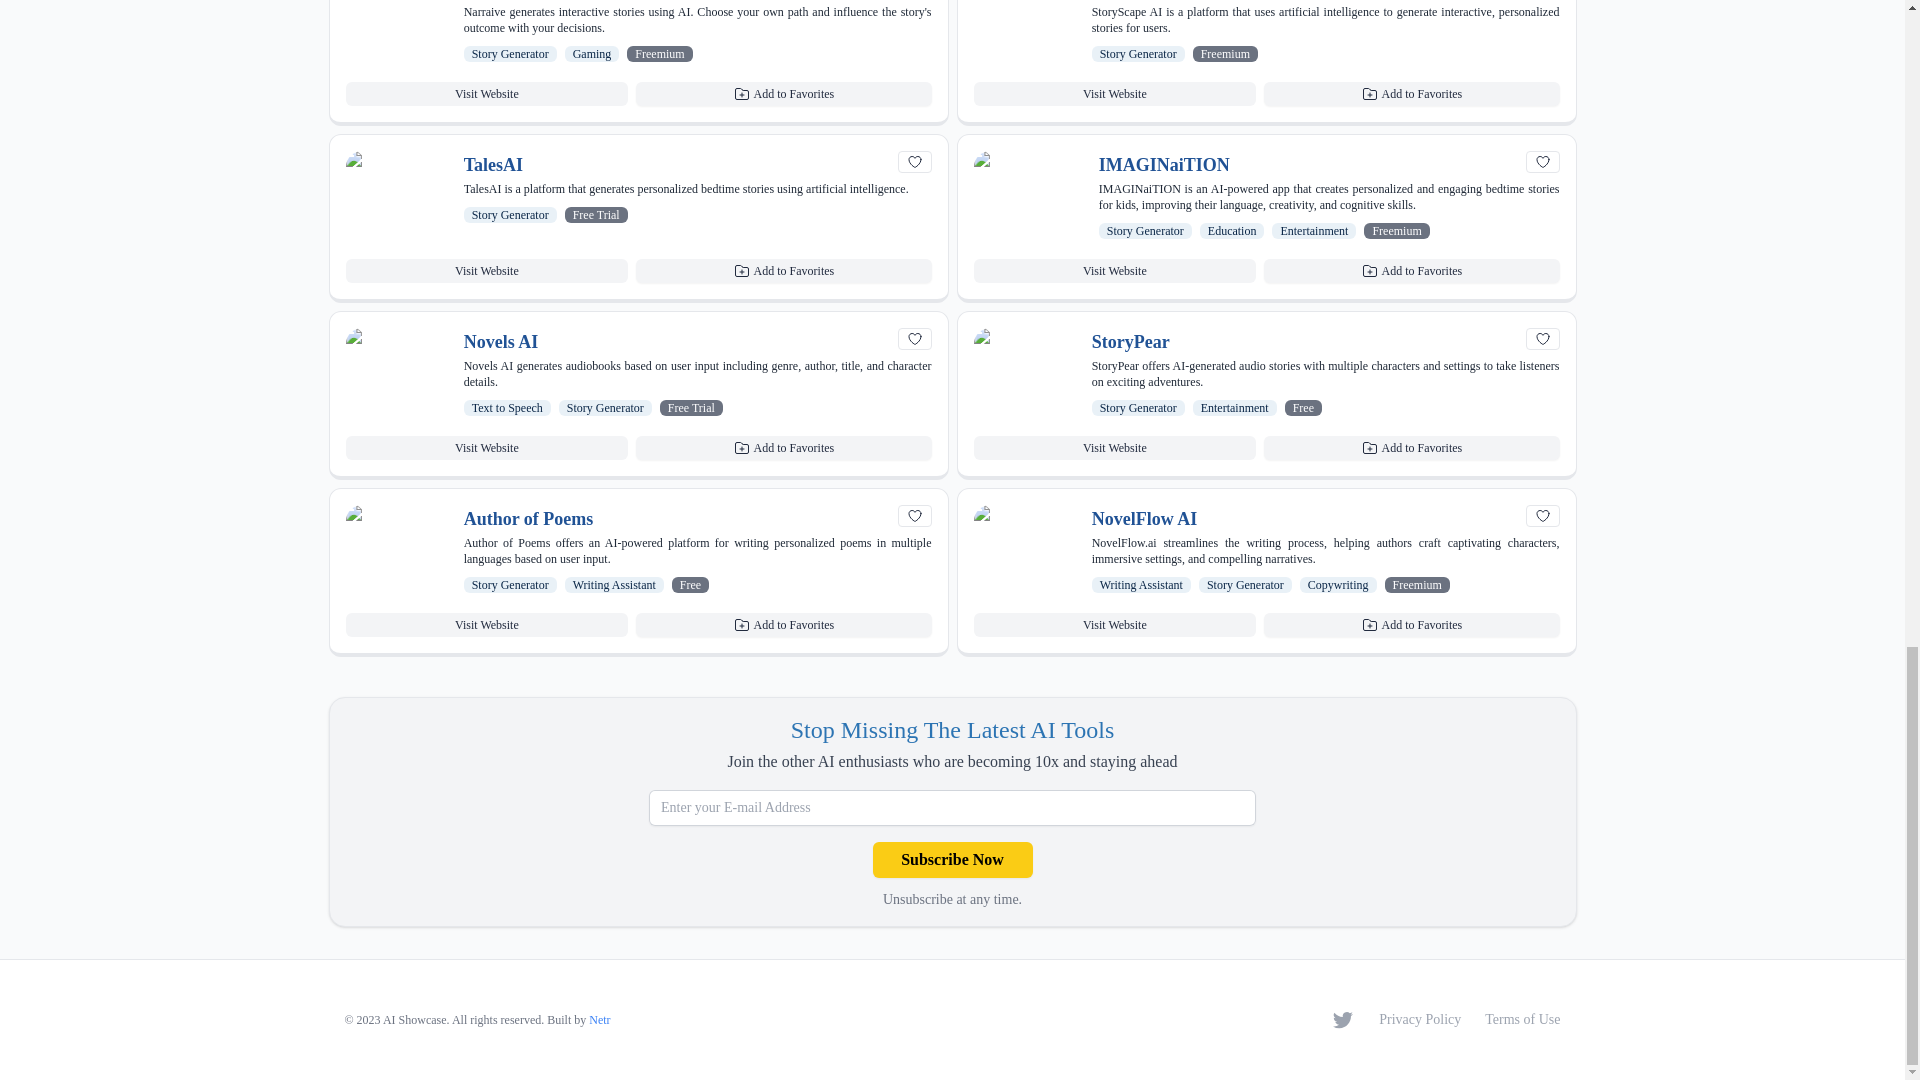 This screenshot has height=1080, width=1920. What do you see at coordinates (487, 94) in the screenshot?
I see `Visit Website` at bounding box center [487, 94].